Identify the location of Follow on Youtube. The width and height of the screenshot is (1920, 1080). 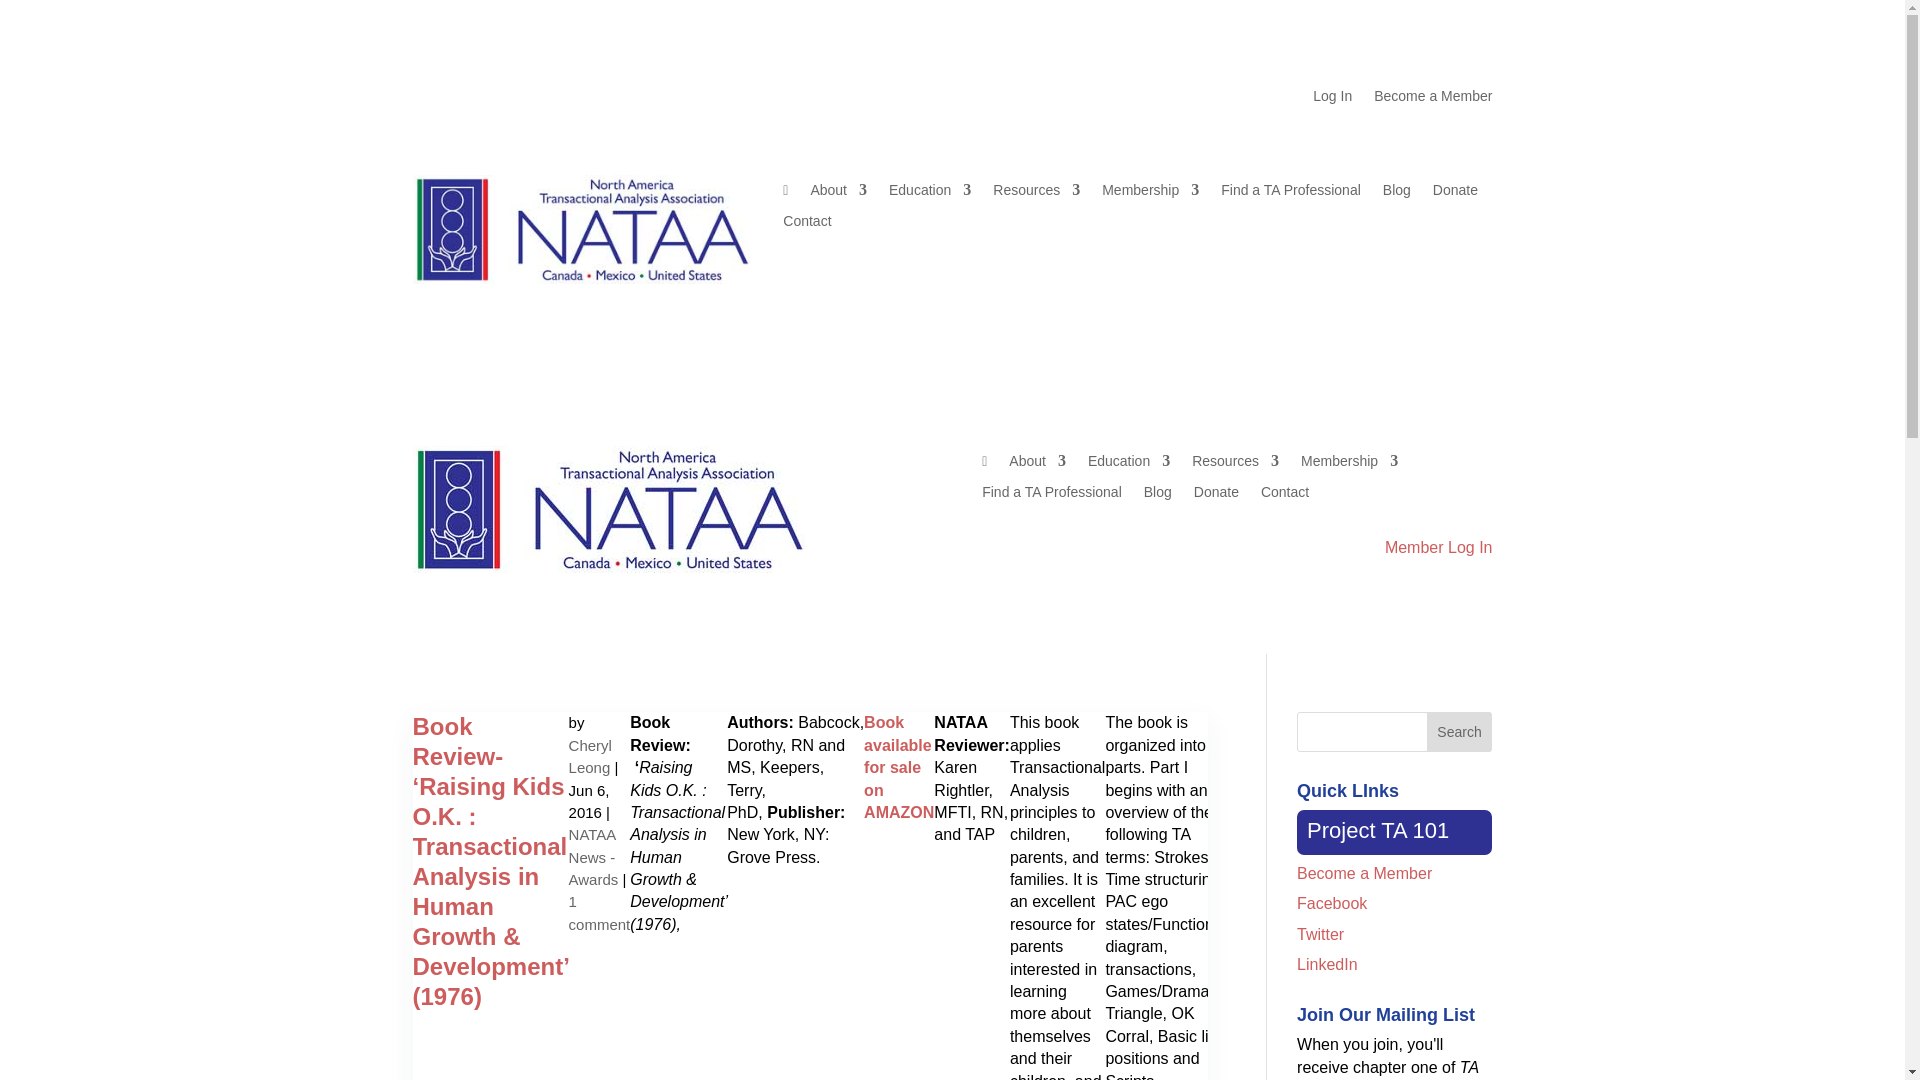
(508, 97).